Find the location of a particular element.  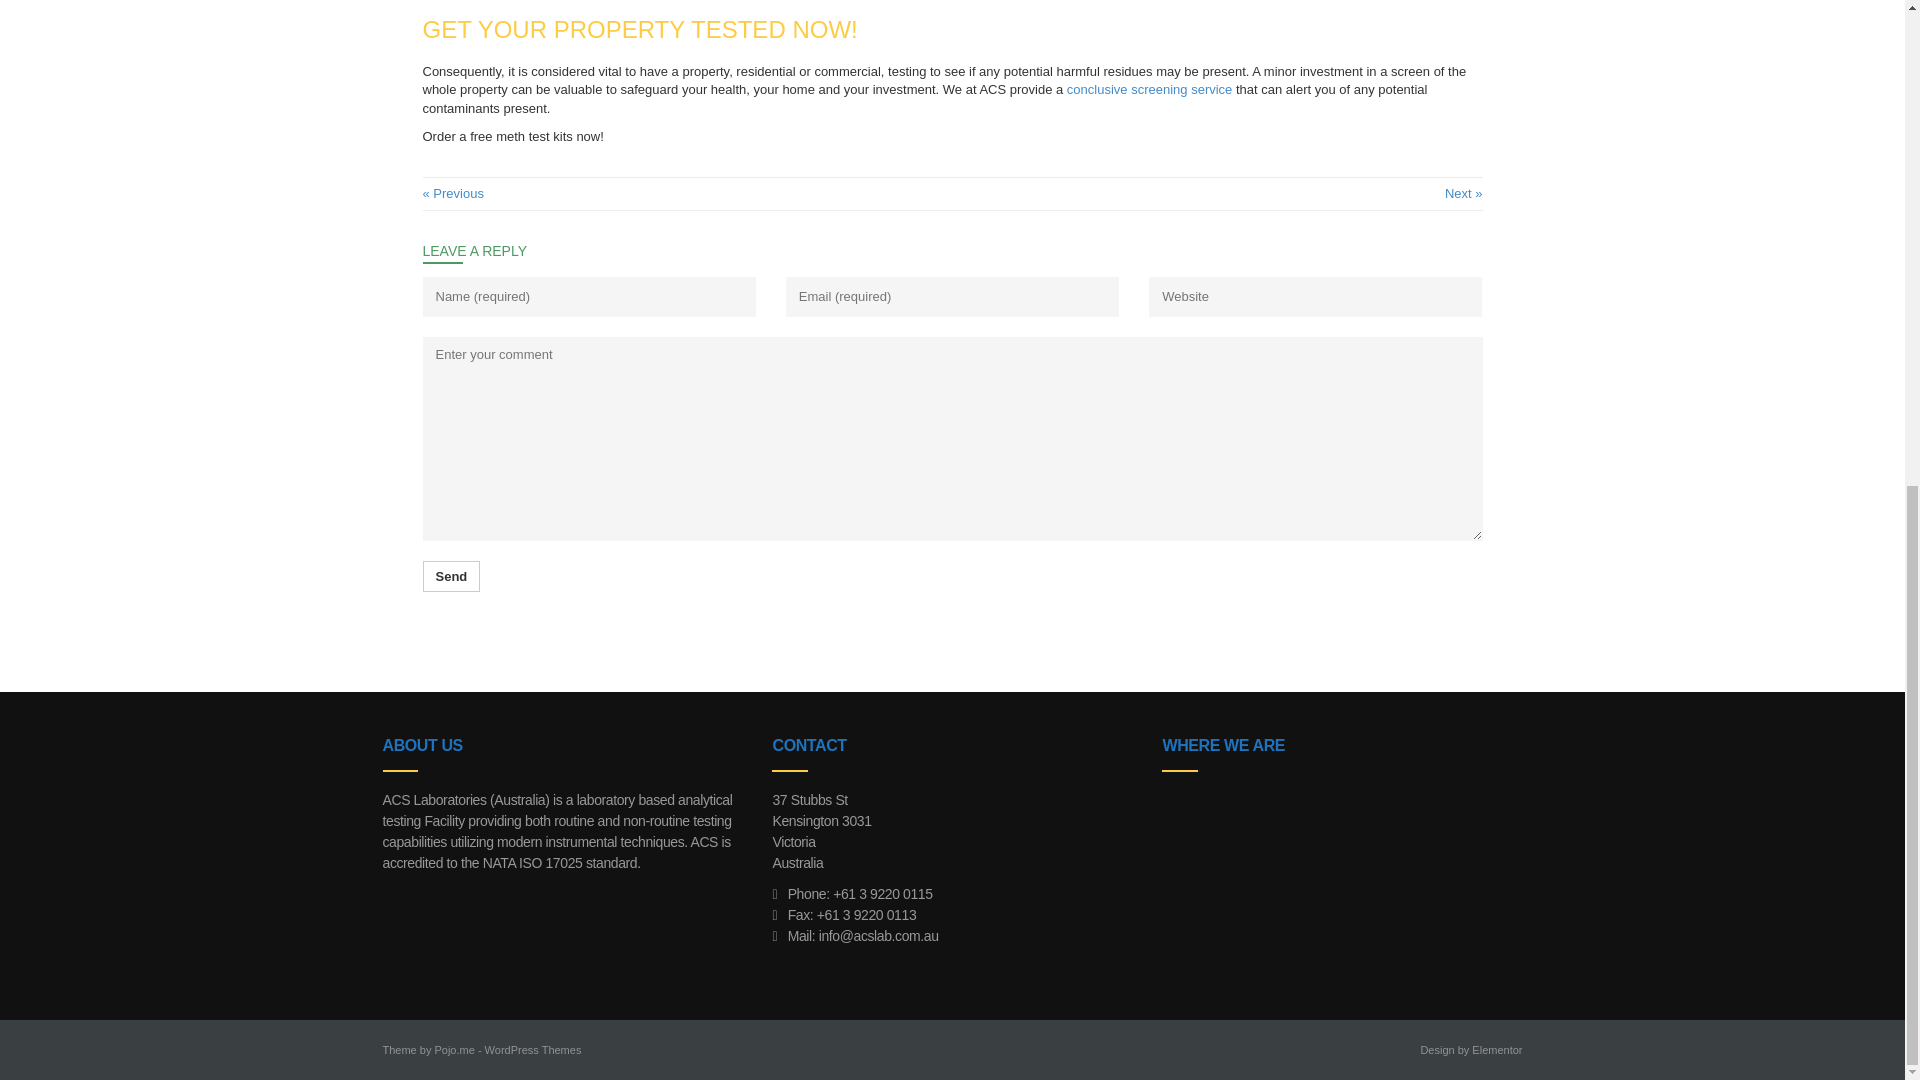

Pojo.me is located at coordinates (454, 1050).